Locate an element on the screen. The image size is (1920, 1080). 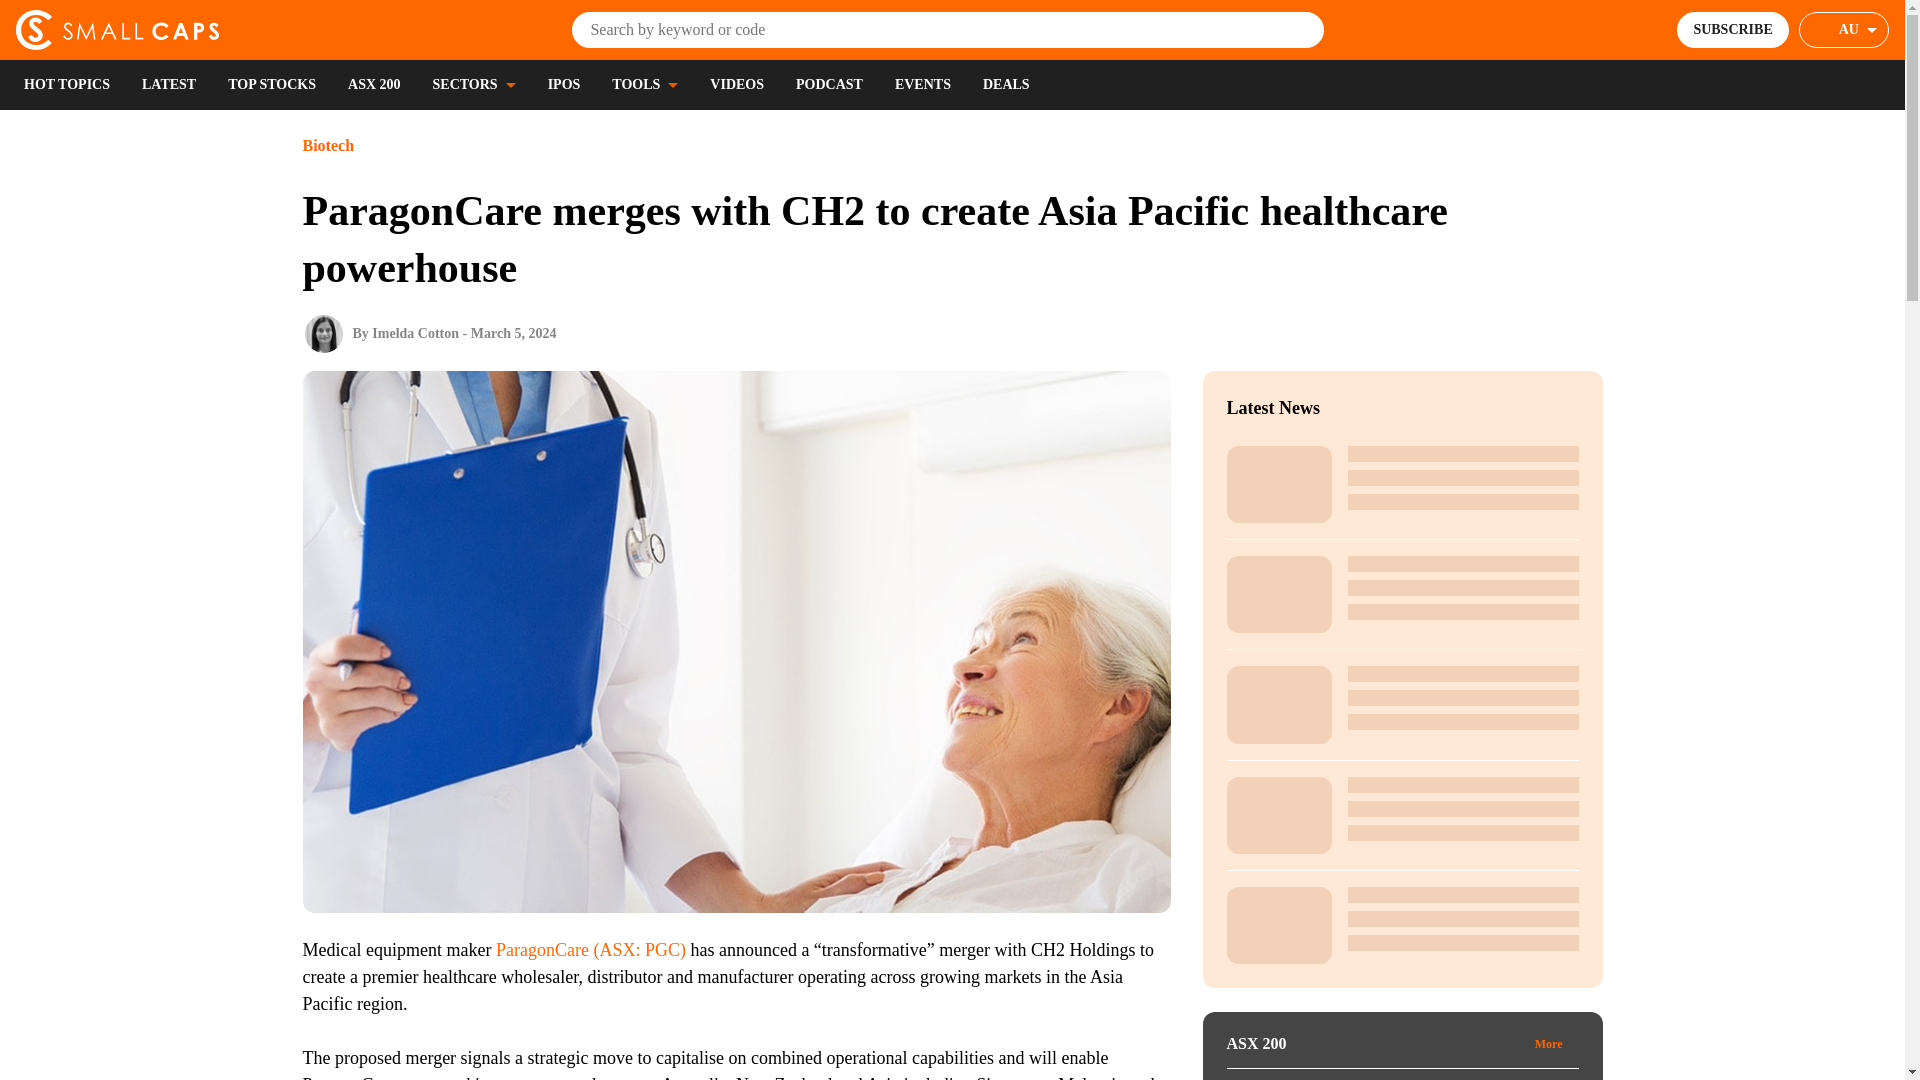
ASX 200 is located at coordinates (374, 84).